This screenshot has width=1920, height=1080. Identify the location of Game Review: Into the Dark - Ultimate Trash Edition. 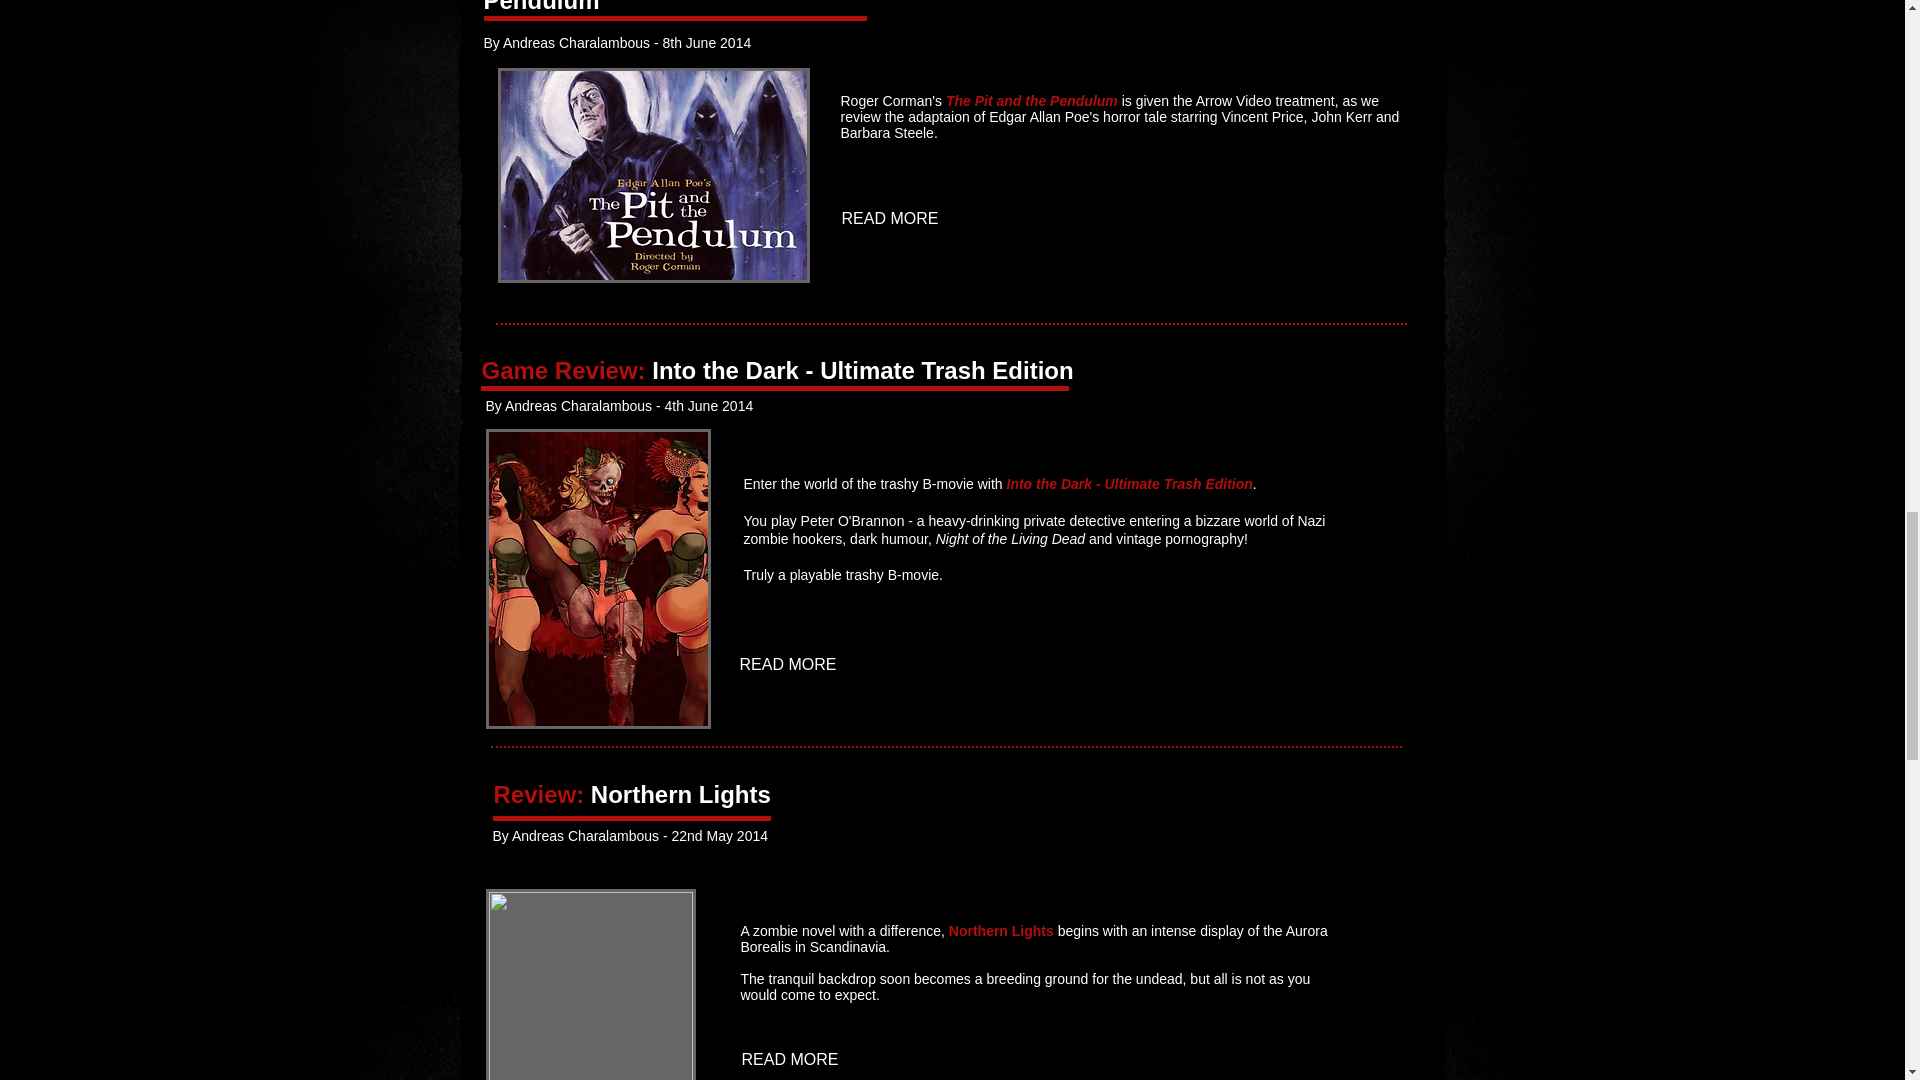
(777, 370).